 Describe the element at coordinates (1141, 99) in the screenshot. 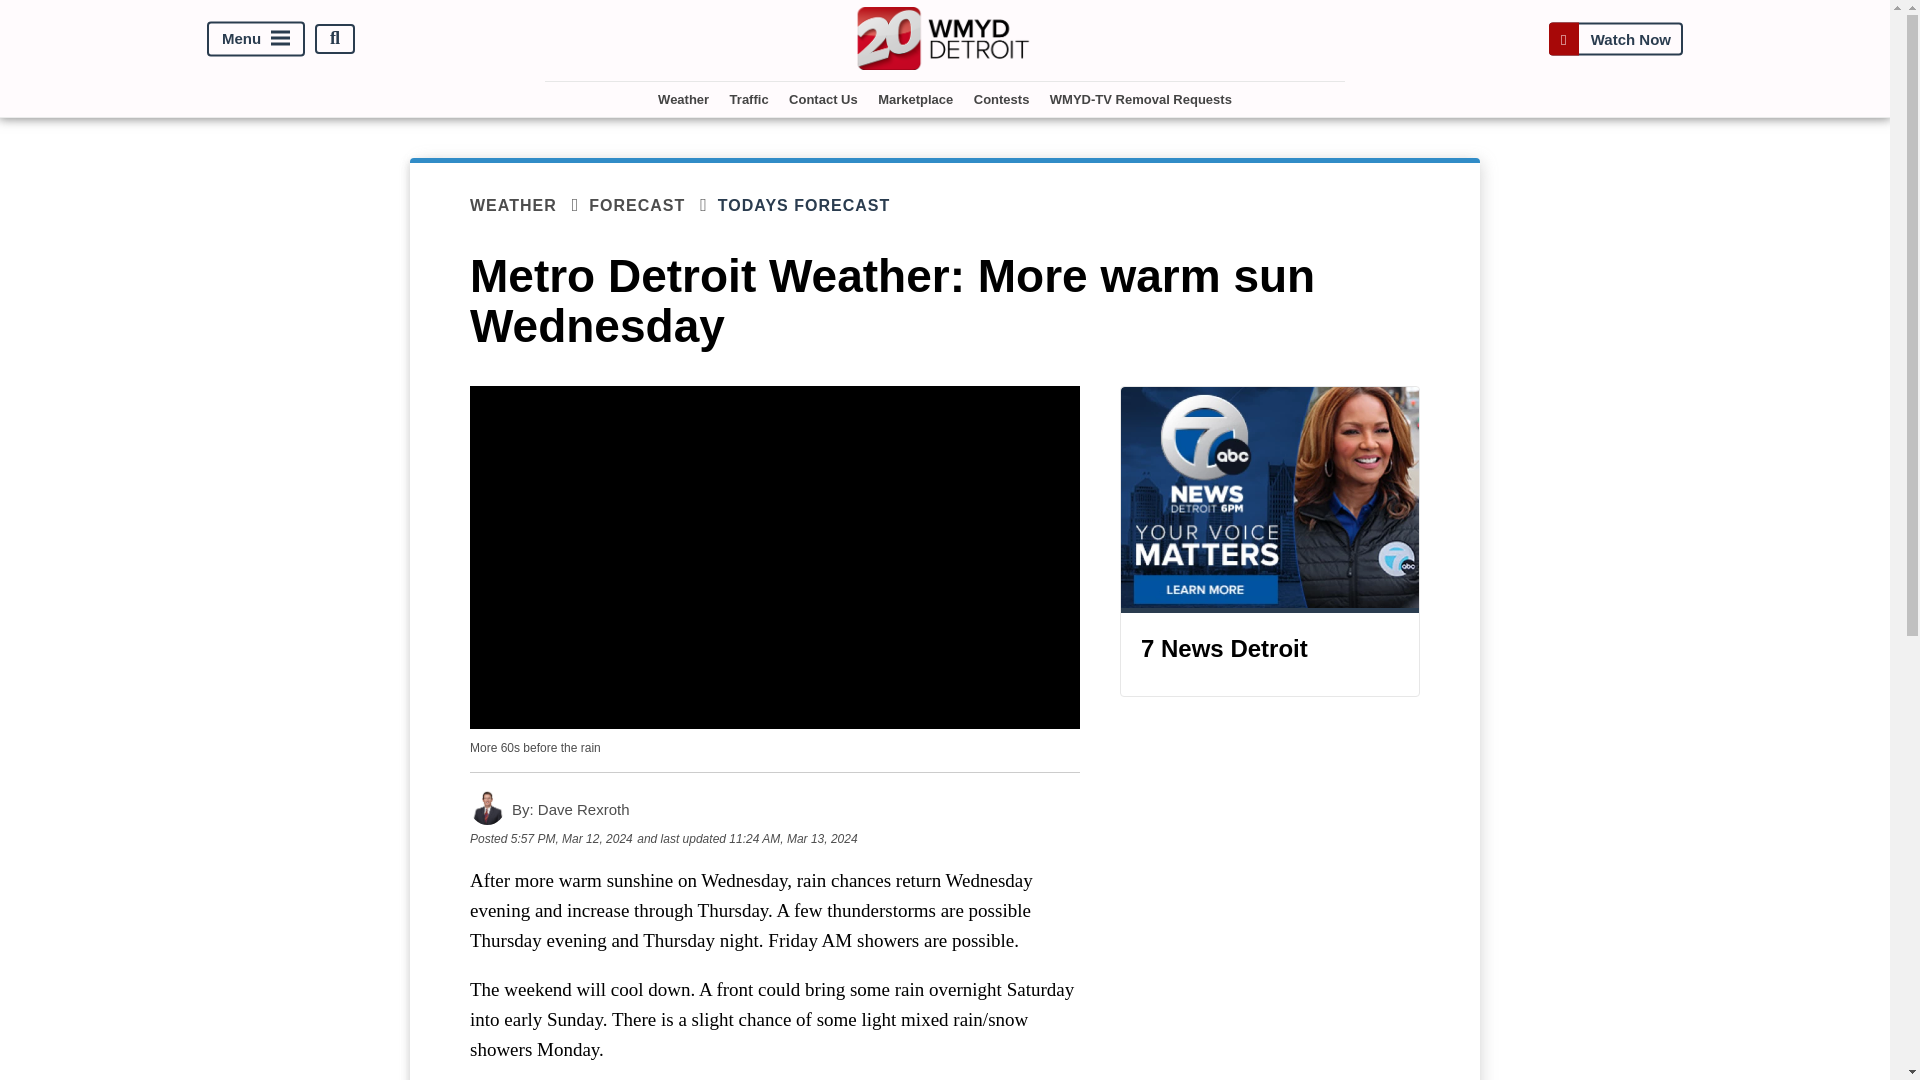

I see `WMYD-TV Removal Requests` at that location.